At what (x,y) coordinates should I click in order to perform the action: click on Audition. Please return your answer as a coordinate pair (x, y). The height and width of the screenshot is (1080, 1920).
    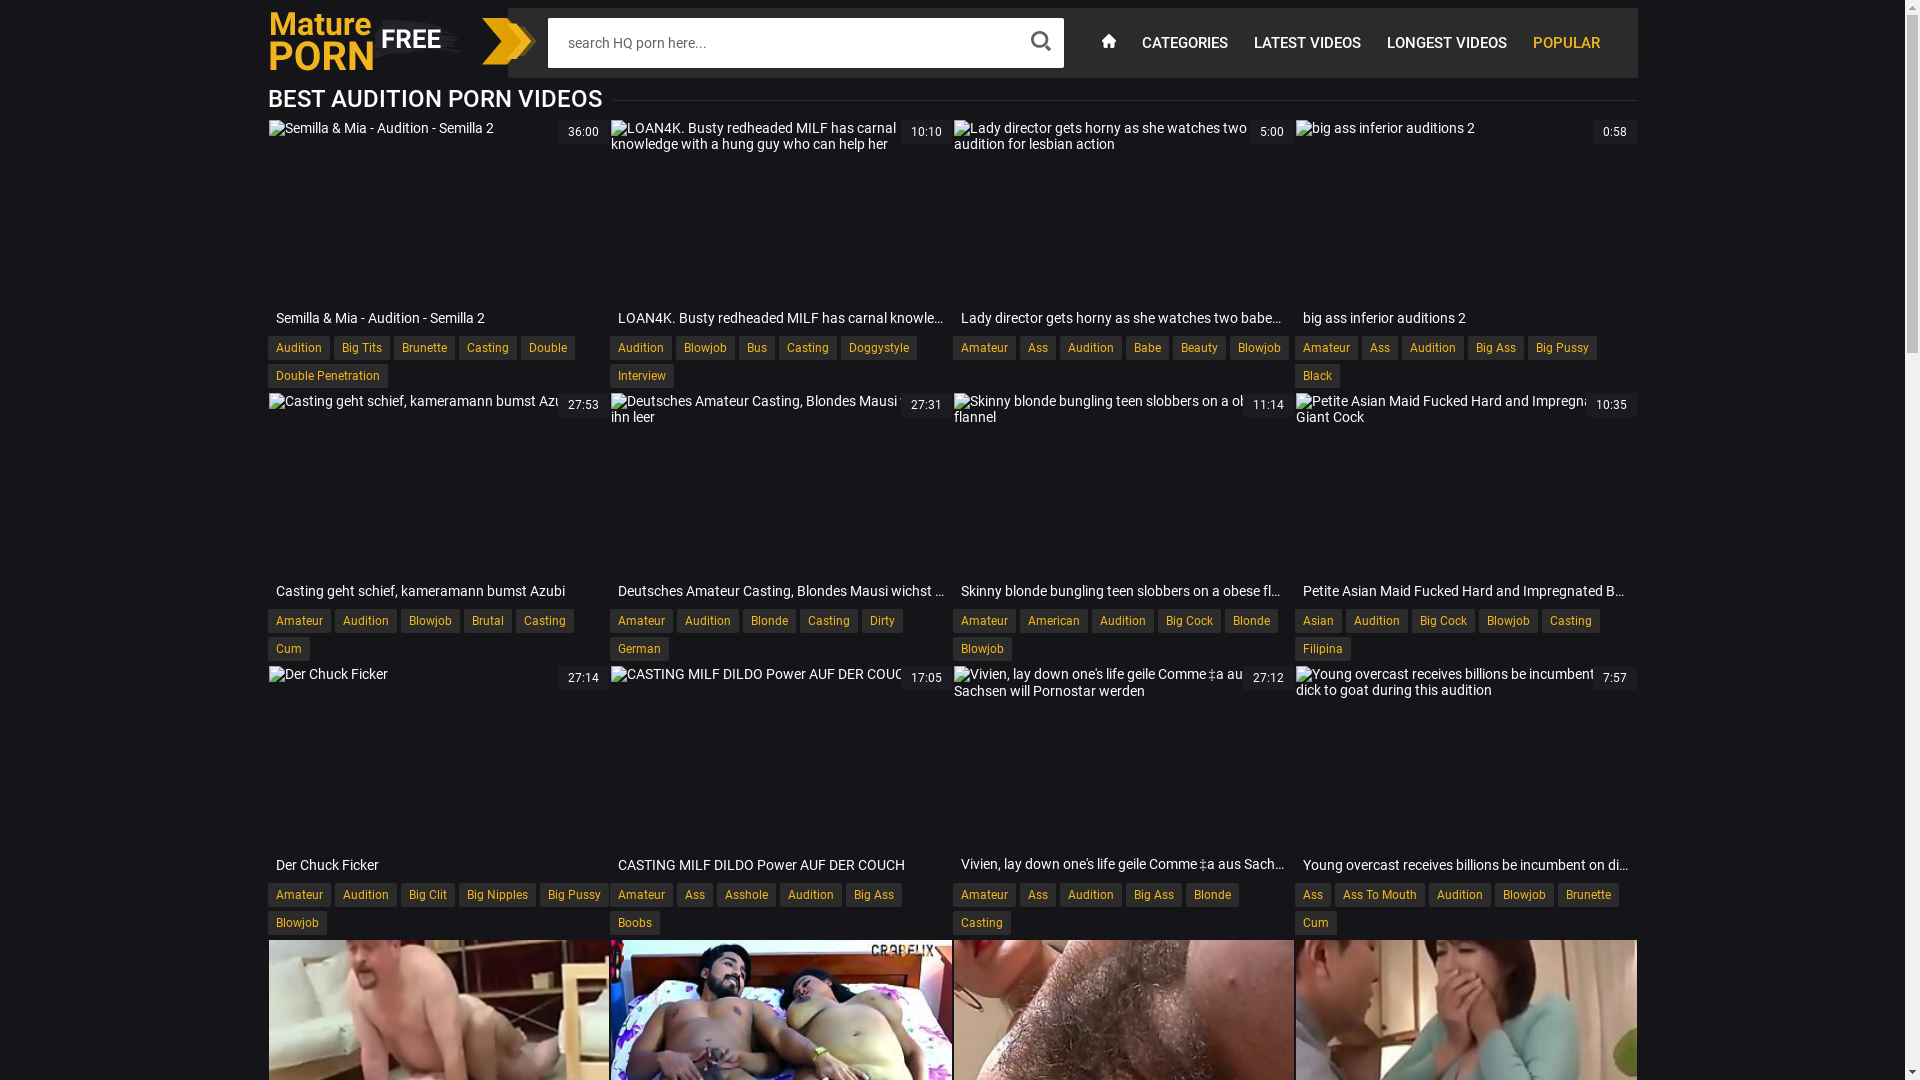
    Looking at the image, I should click on (1377, 621).